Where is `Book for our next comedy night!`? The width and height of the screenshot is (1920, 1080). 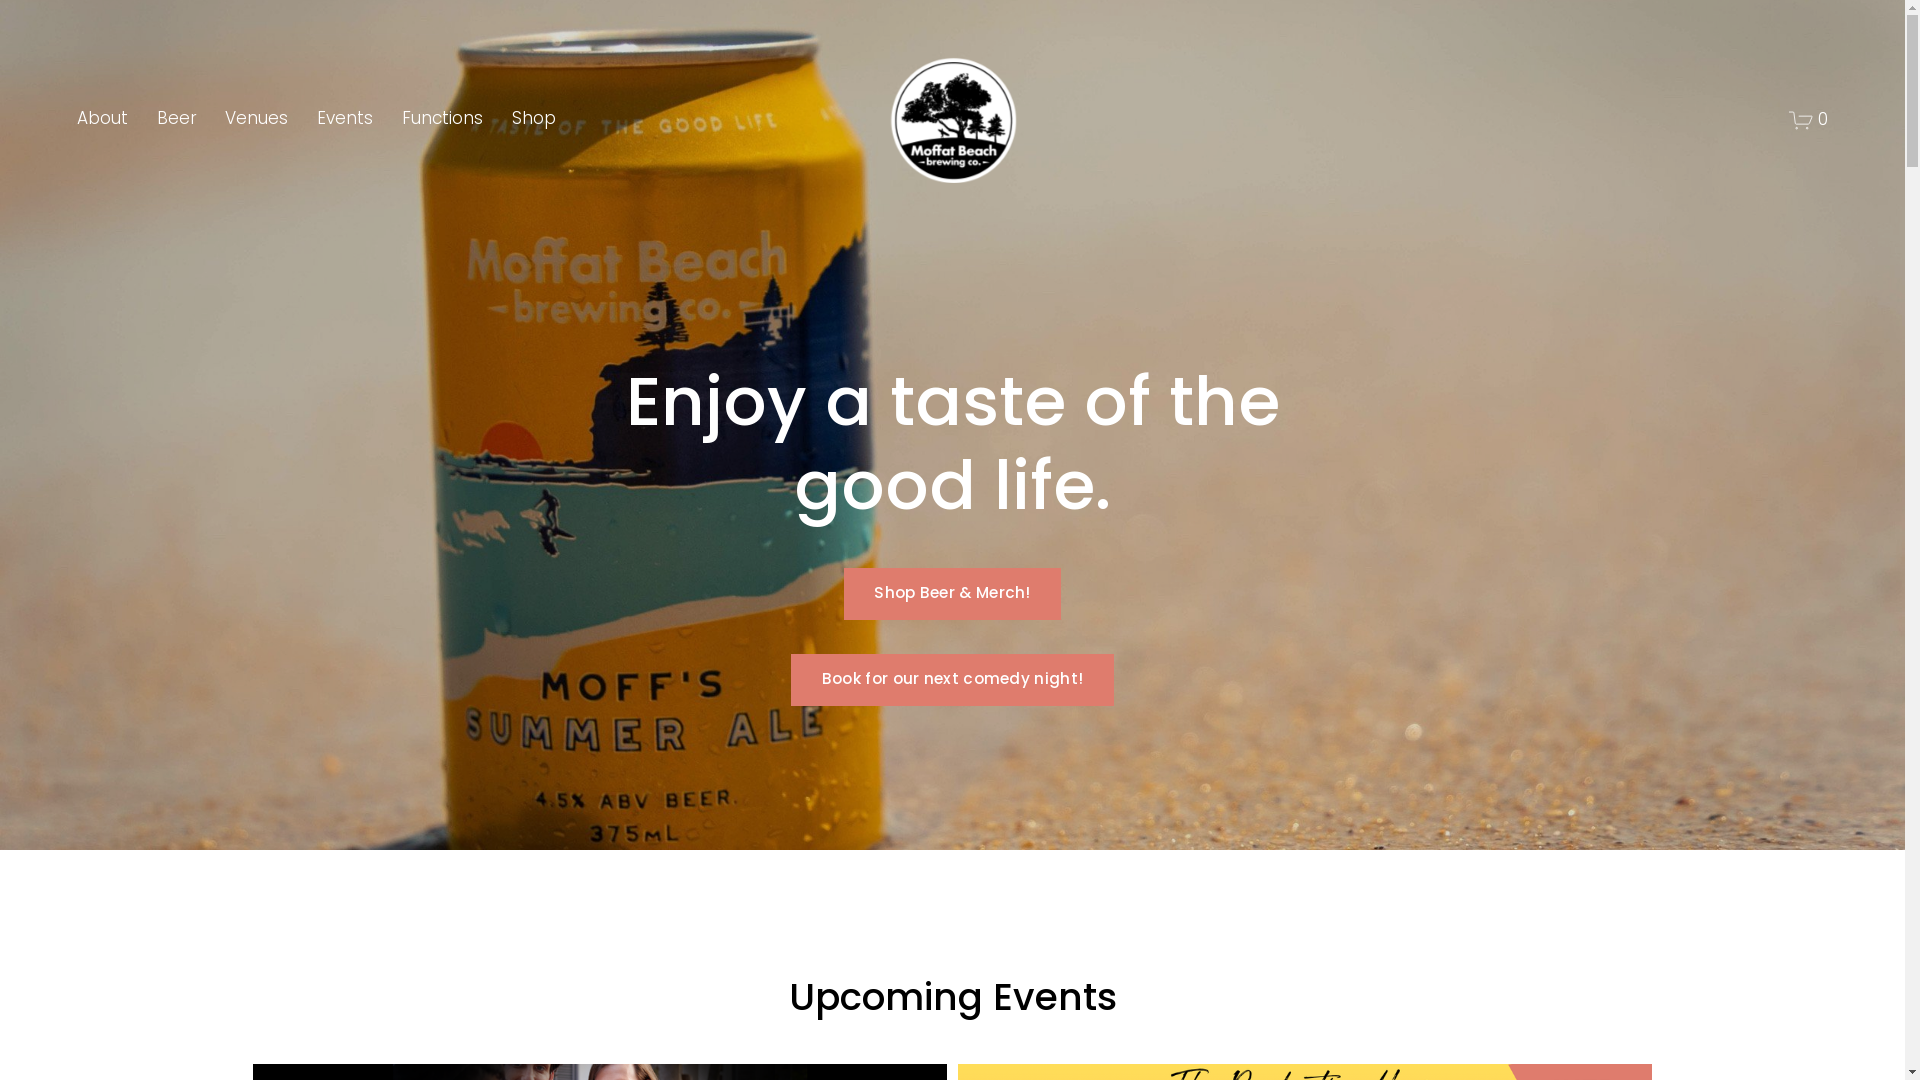 Book for our next comedy night! is located at coordinates (952, 680).